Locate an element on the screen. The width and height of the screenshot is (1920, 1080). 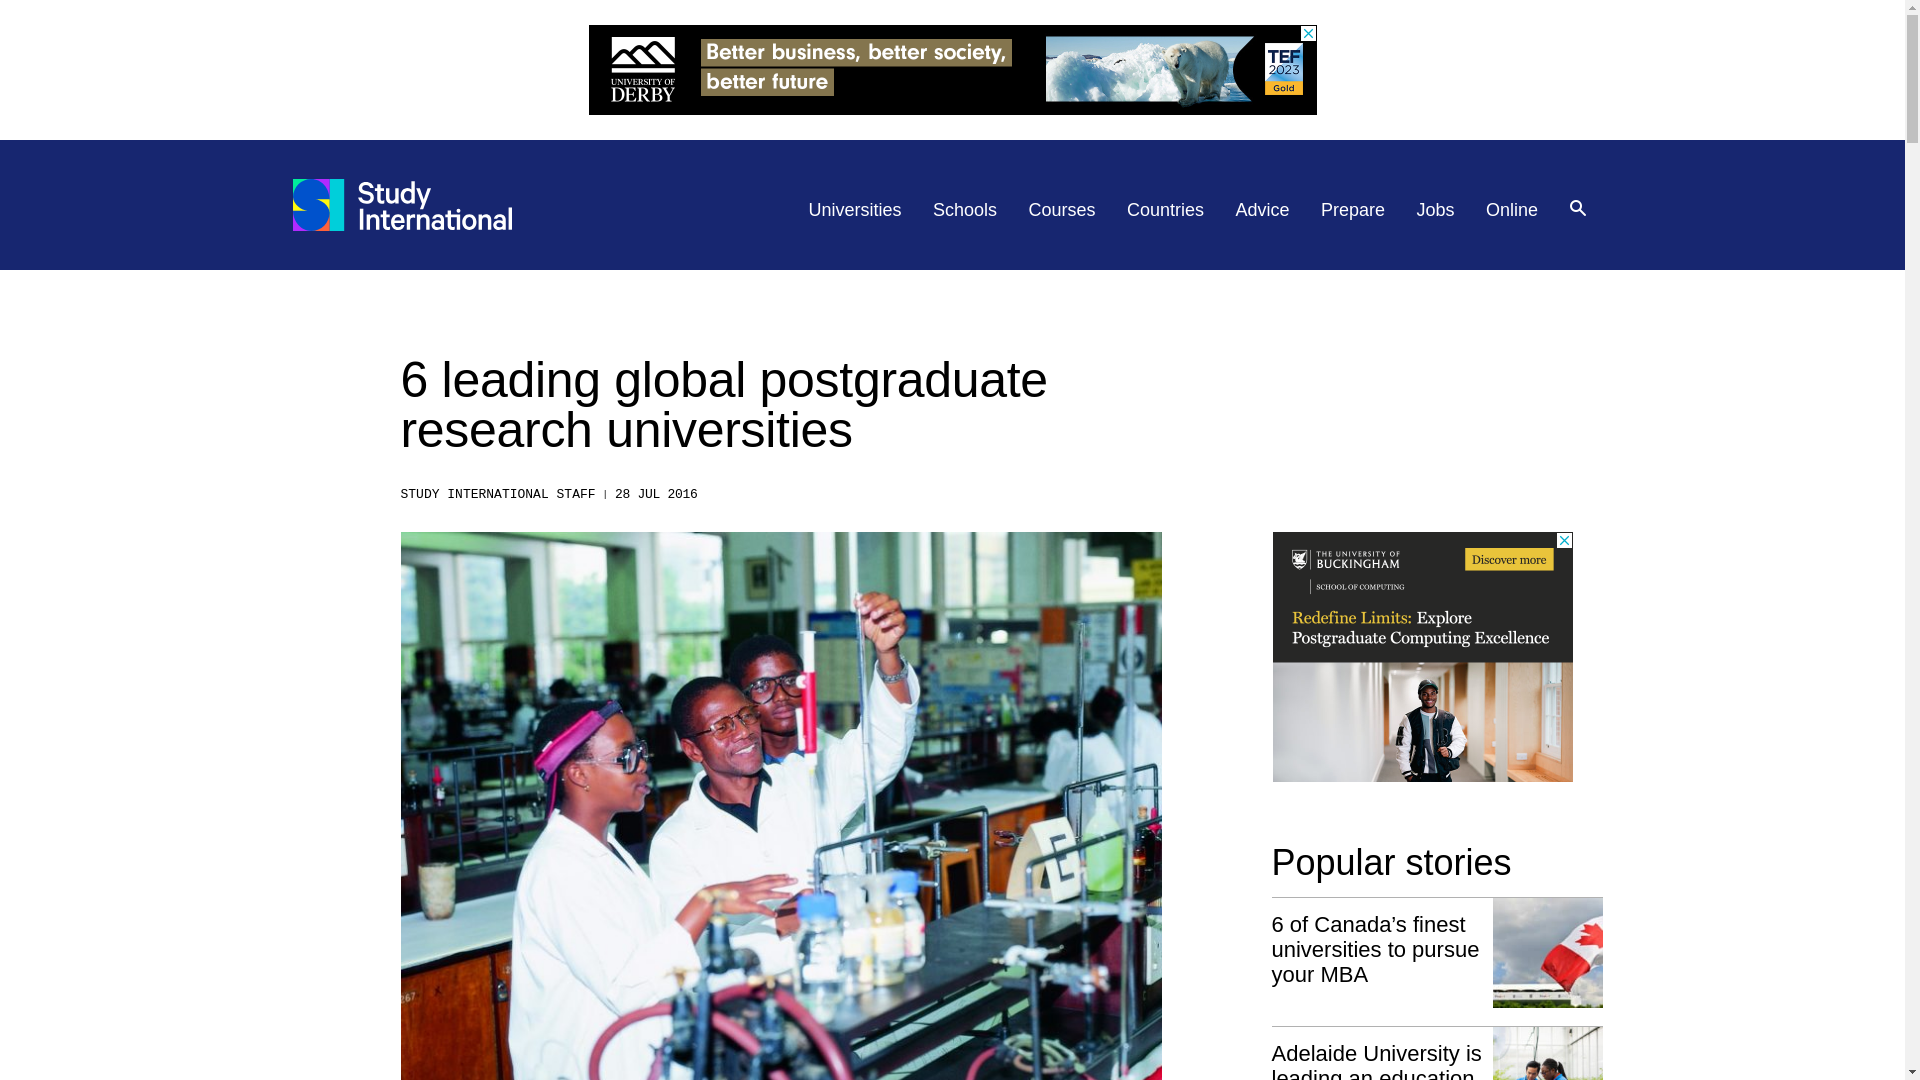
3rd party ad content is located at coordinates (951, 69).